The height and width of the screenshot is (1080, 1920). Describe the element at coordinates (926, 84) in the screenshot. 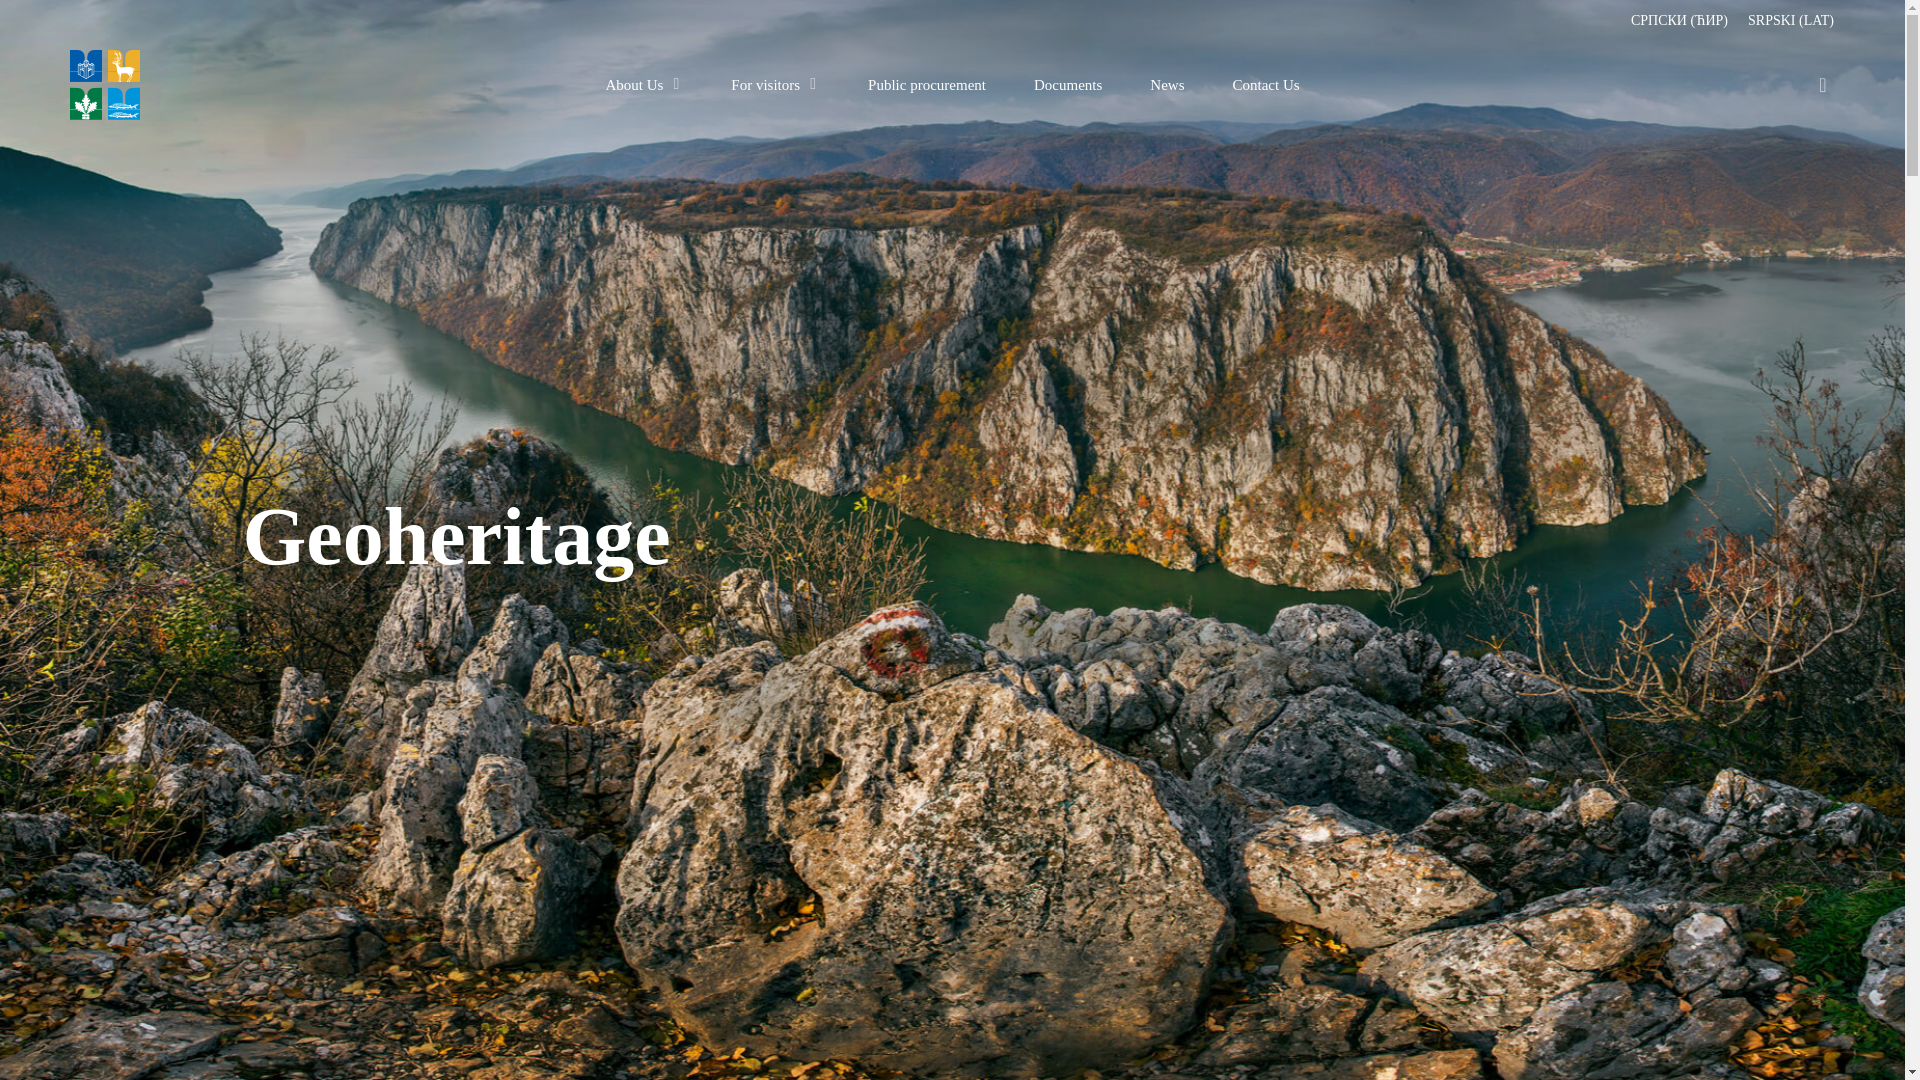

I see `Public procurement` at that location.